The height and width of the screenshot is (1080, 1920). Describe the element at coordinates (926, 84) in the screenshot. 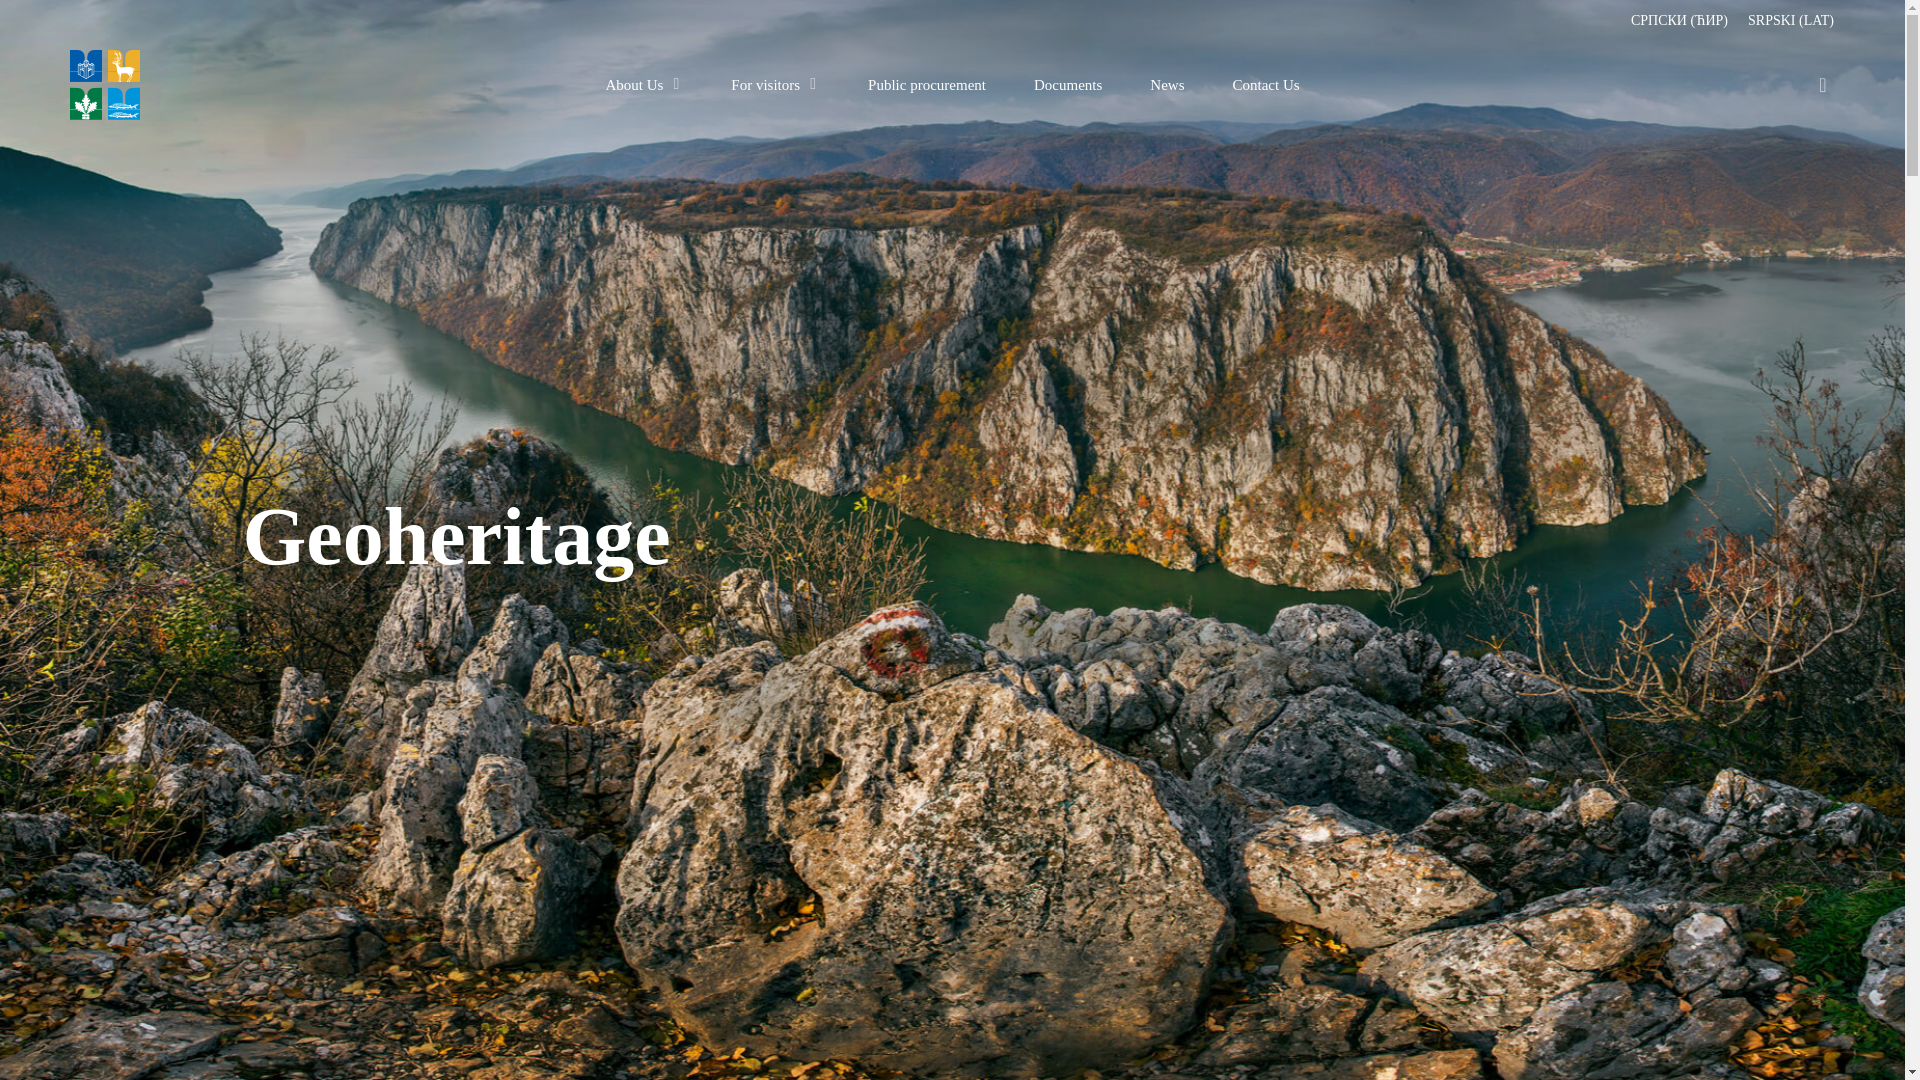

I see `Public procurement` at that location.